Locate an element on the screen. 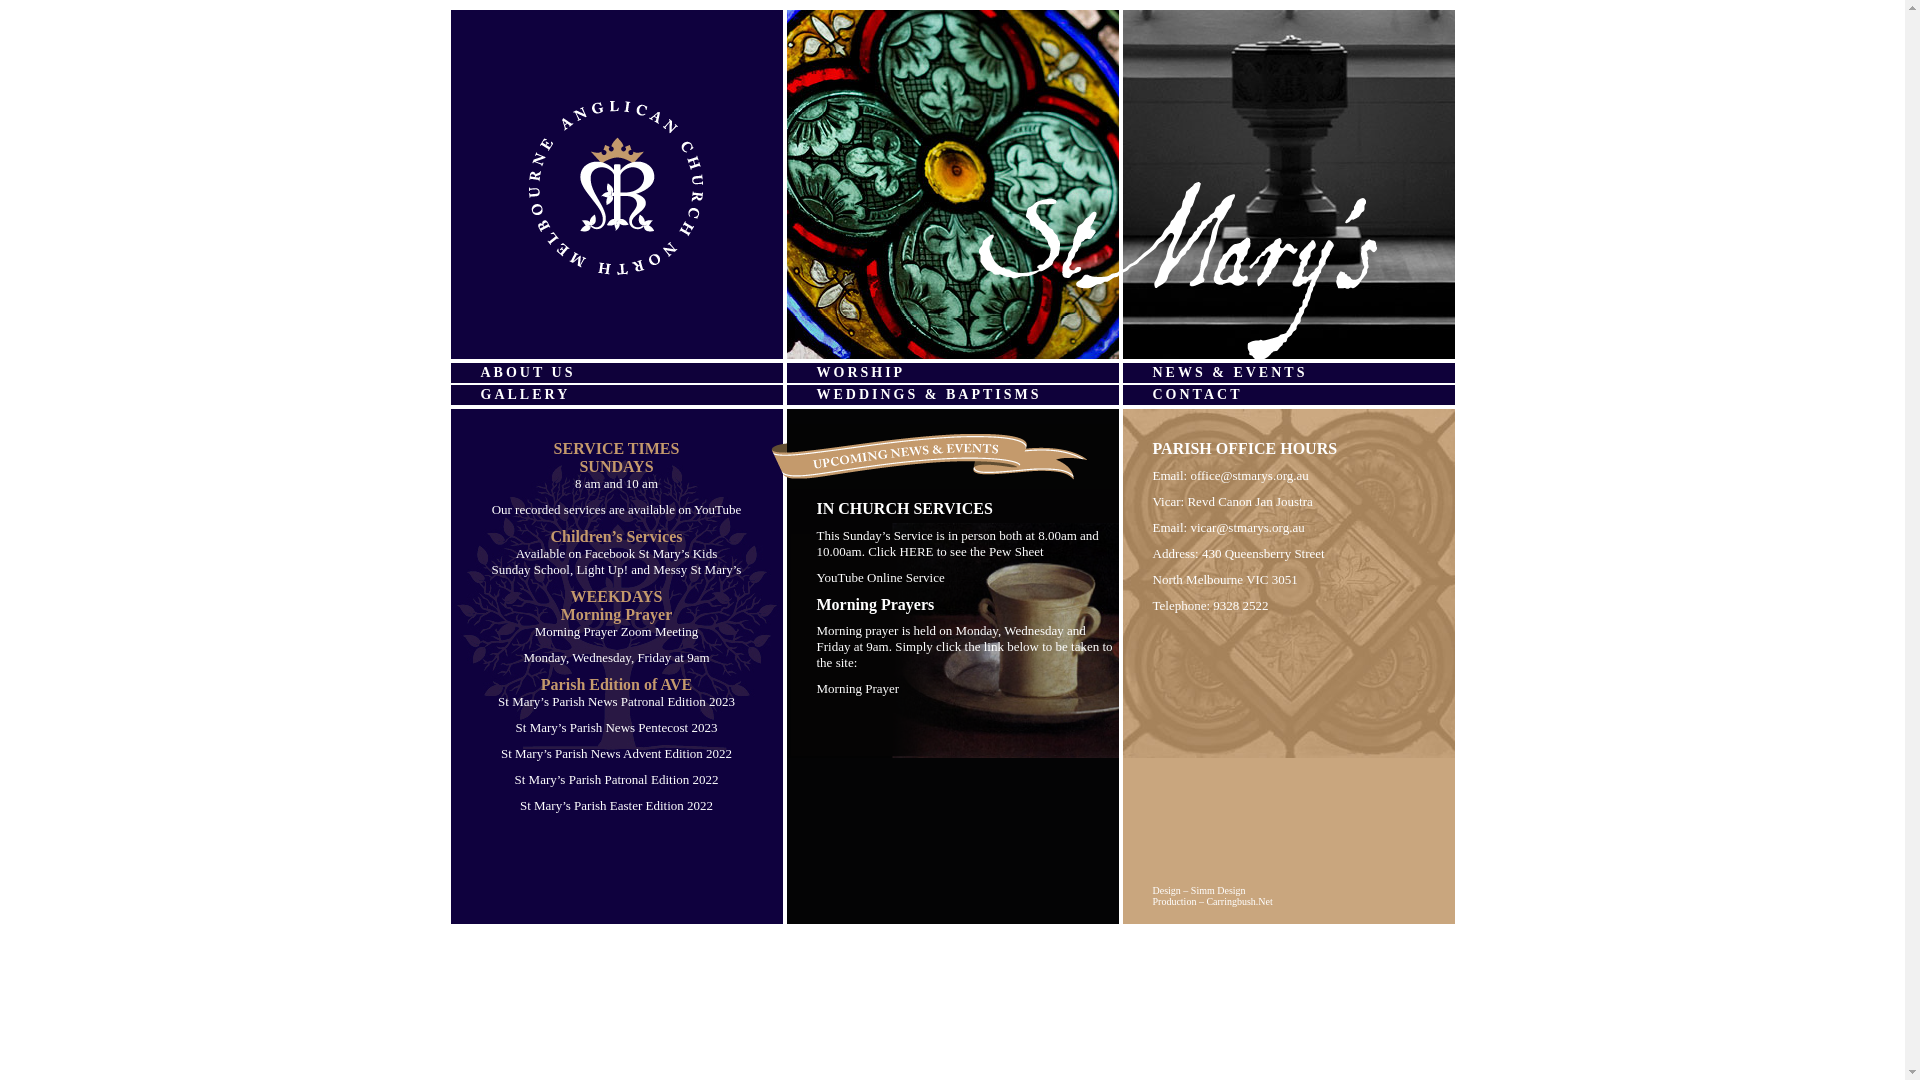 The height and width of the screenshot is (1080, 1920). CONTACT is located at coordinates (1288, 394).